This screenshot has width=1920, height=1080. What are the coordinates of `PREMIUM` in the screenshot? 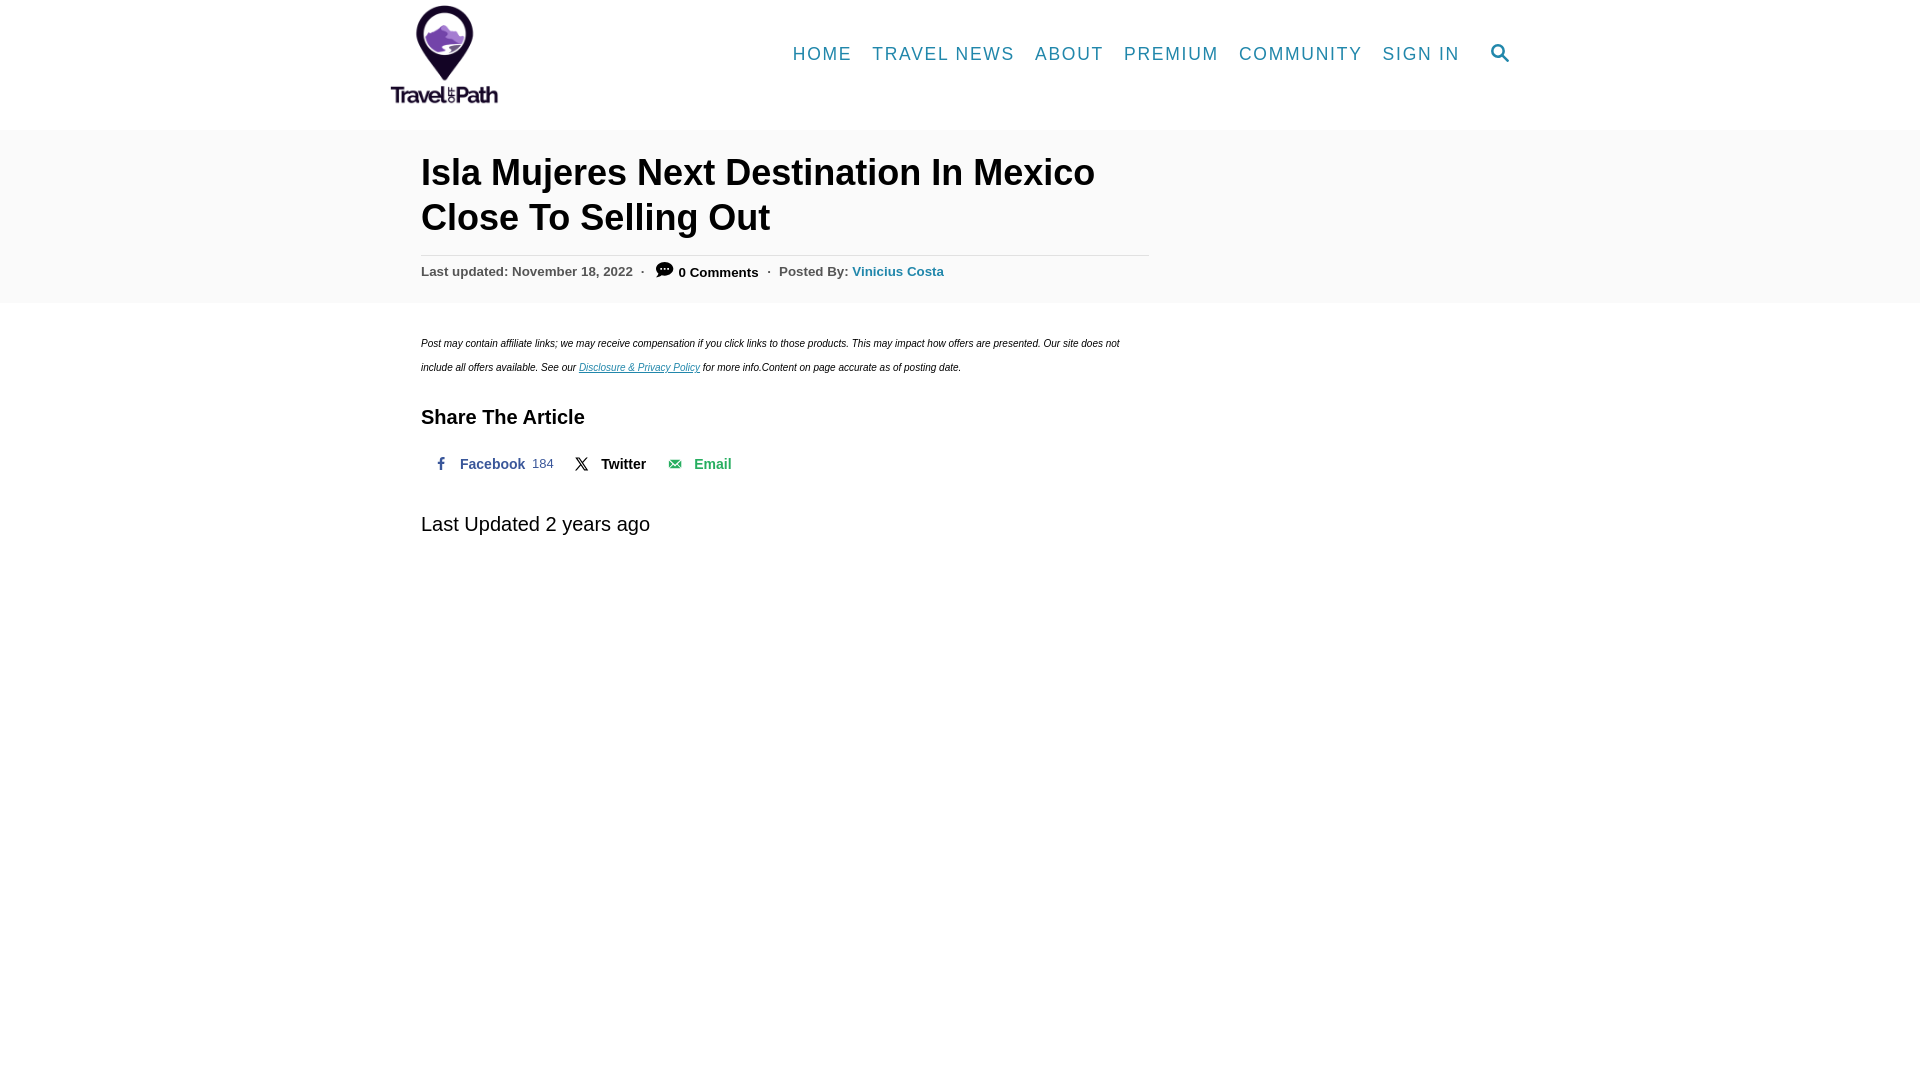 It's located at (1170, 54).